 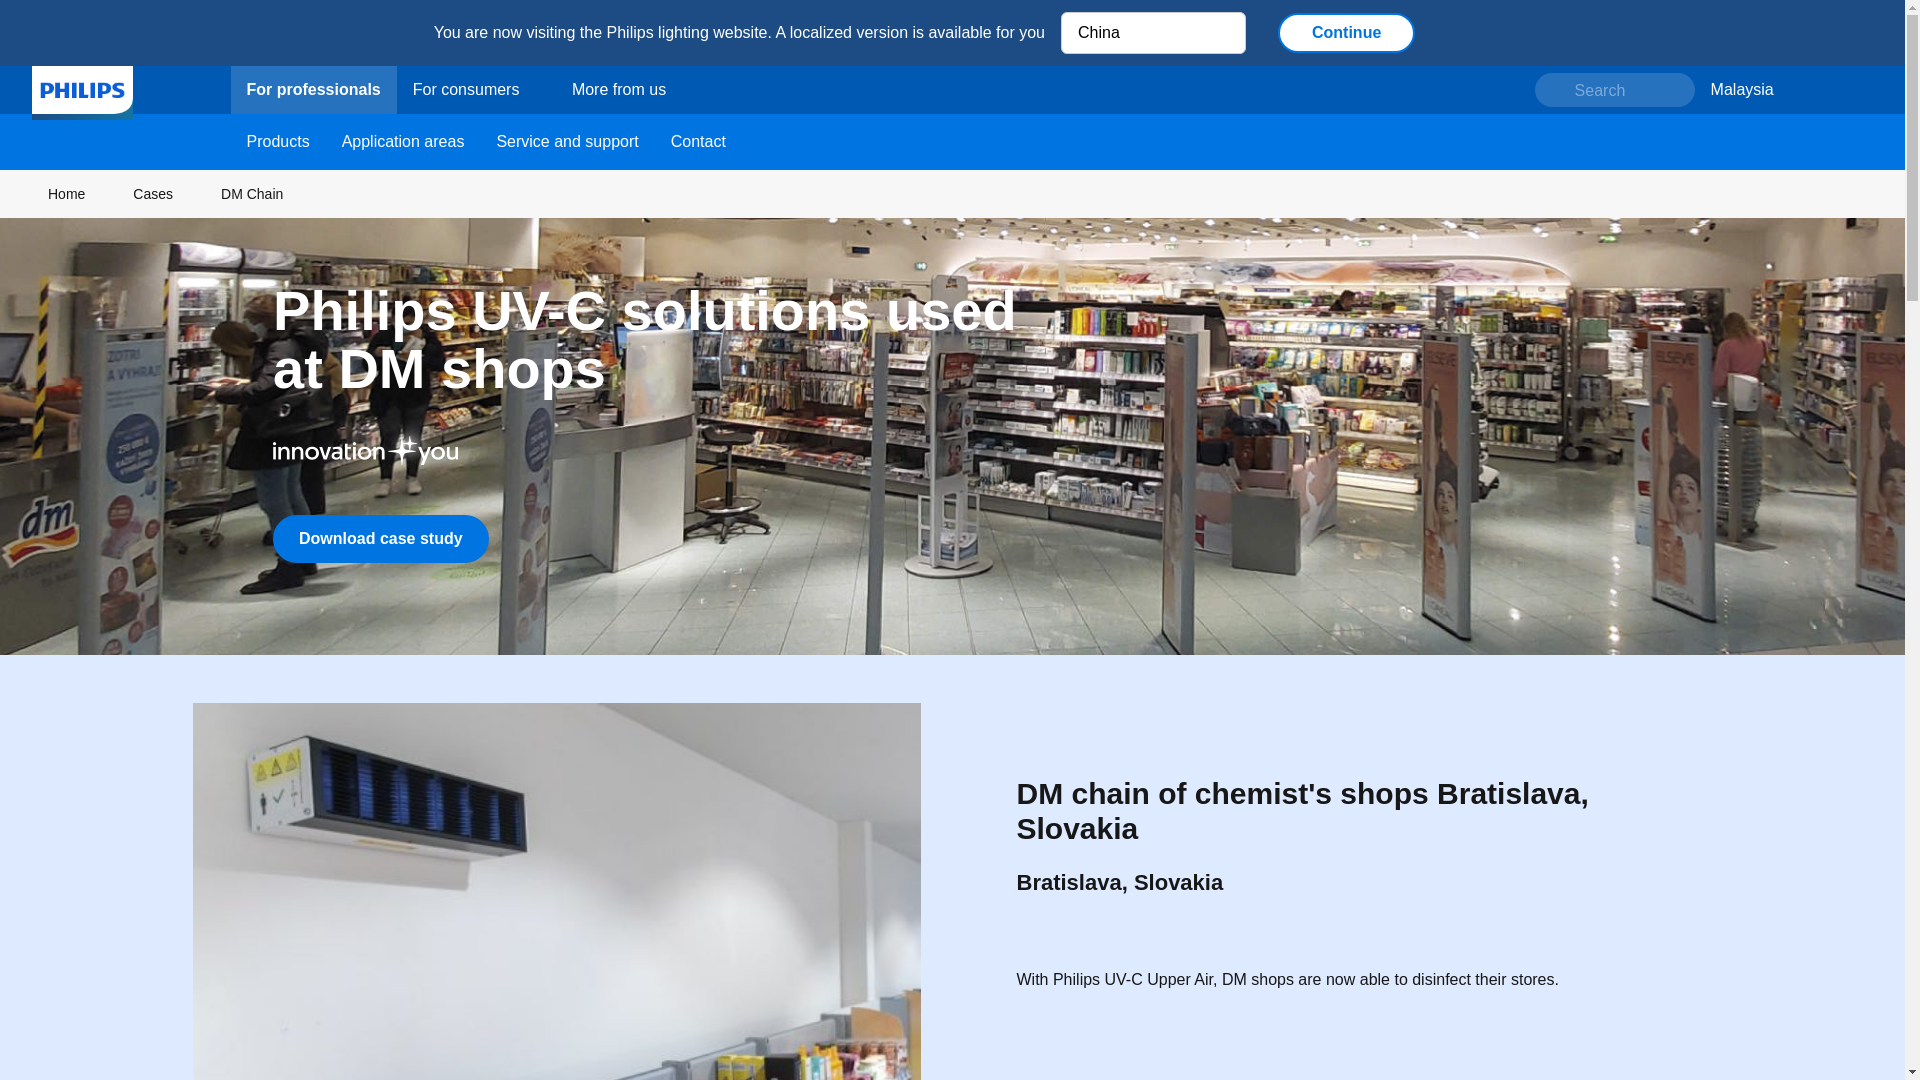 What do you see at coordinates (1614, 89) in the screenshot?
I see `Search` at bounding box center [1614, 89].